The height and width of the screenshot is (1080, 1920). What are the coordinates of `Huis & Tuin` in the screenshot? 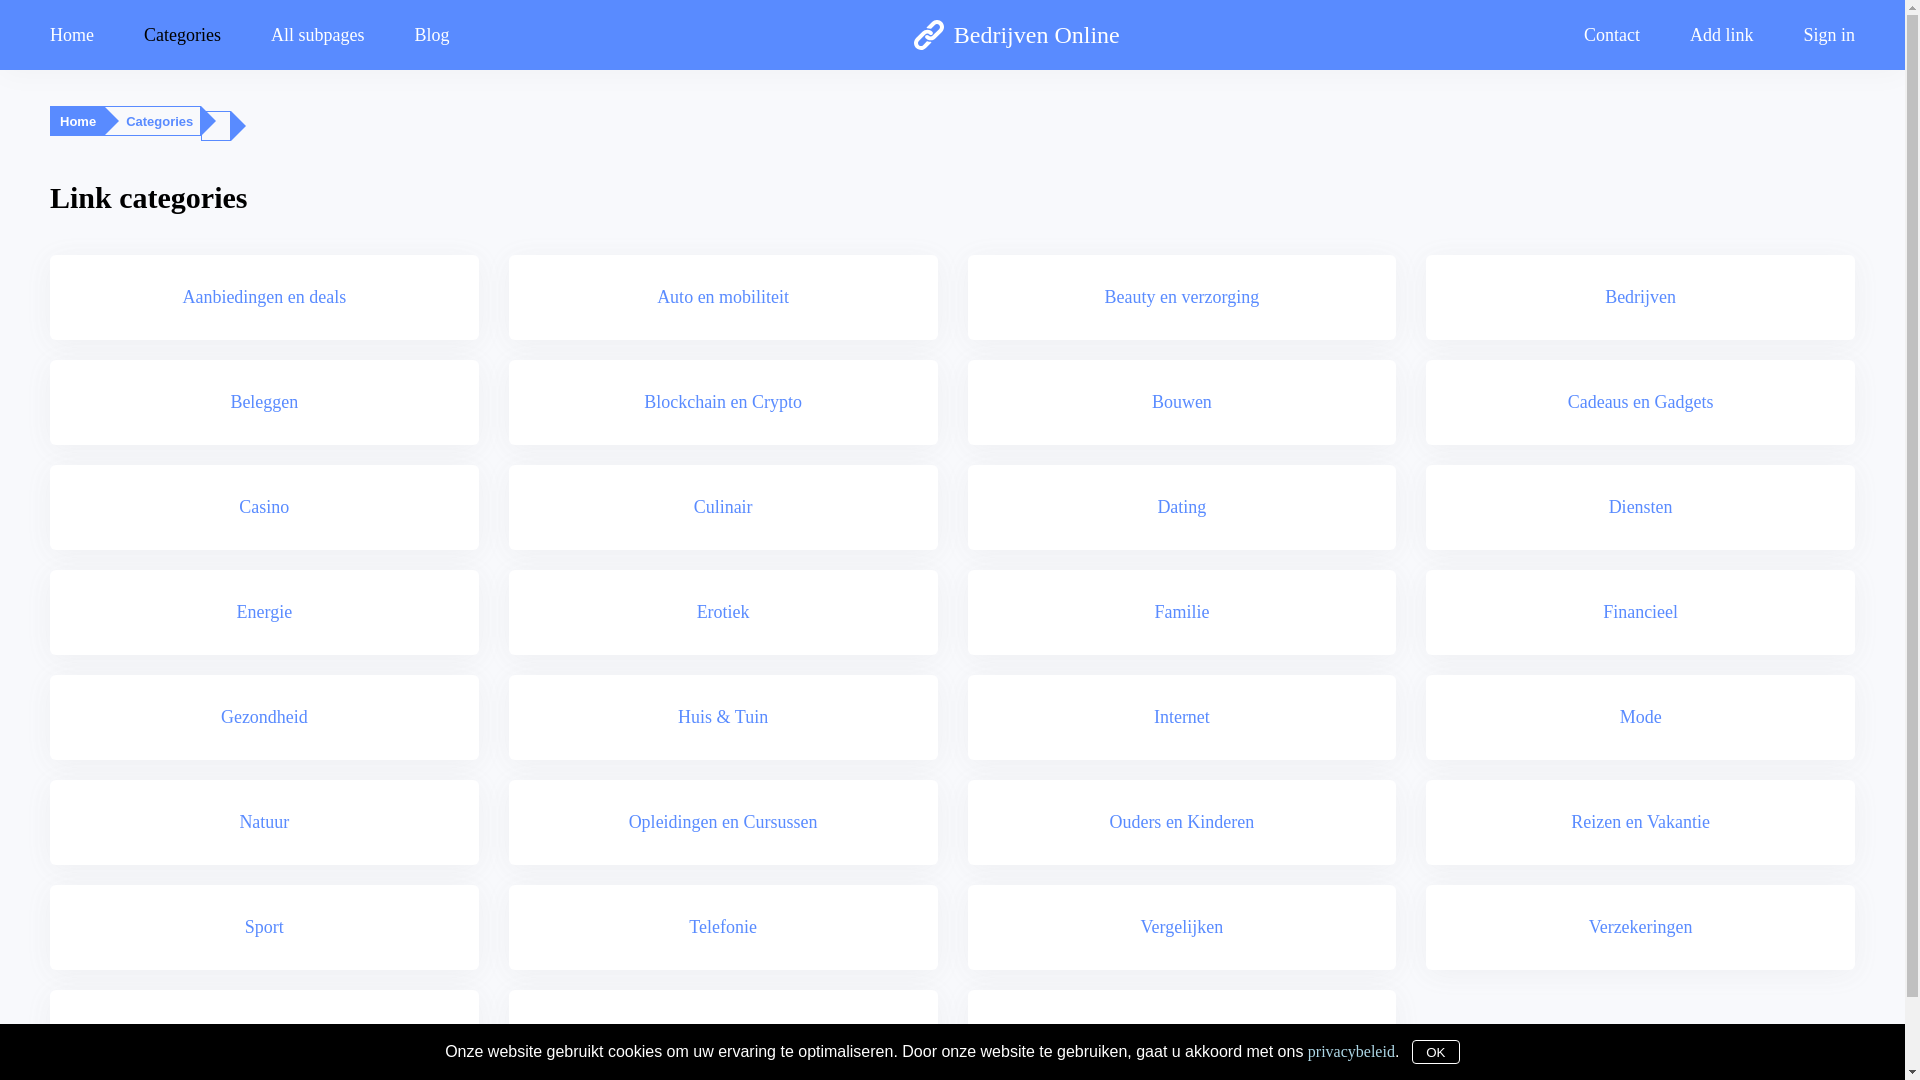 It's located at (723, 716).